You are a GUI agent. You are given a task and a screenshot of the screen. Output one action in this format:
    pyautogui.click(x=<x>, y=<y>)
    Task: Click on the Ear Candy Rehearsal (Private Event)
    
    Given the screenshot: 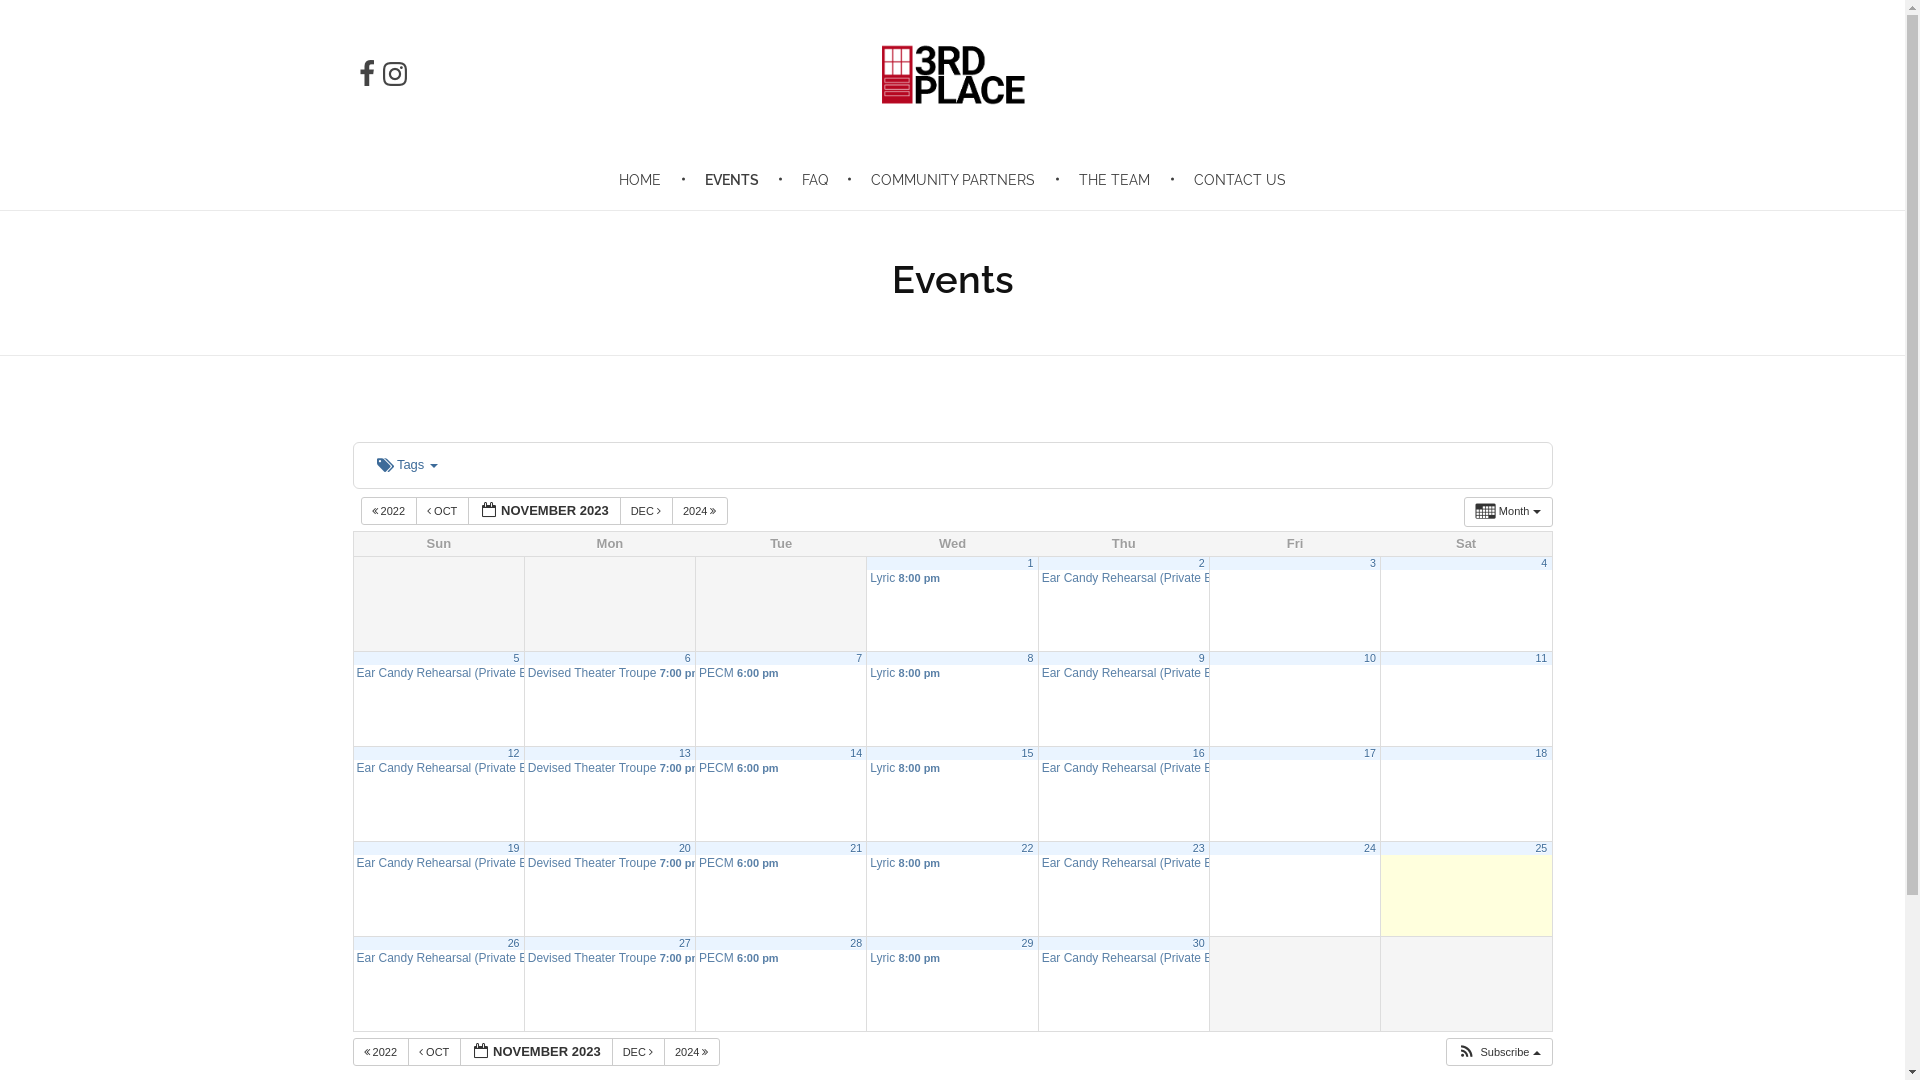 What is the action you would take?
    pyautogui.click(x=1124, y=958)
    